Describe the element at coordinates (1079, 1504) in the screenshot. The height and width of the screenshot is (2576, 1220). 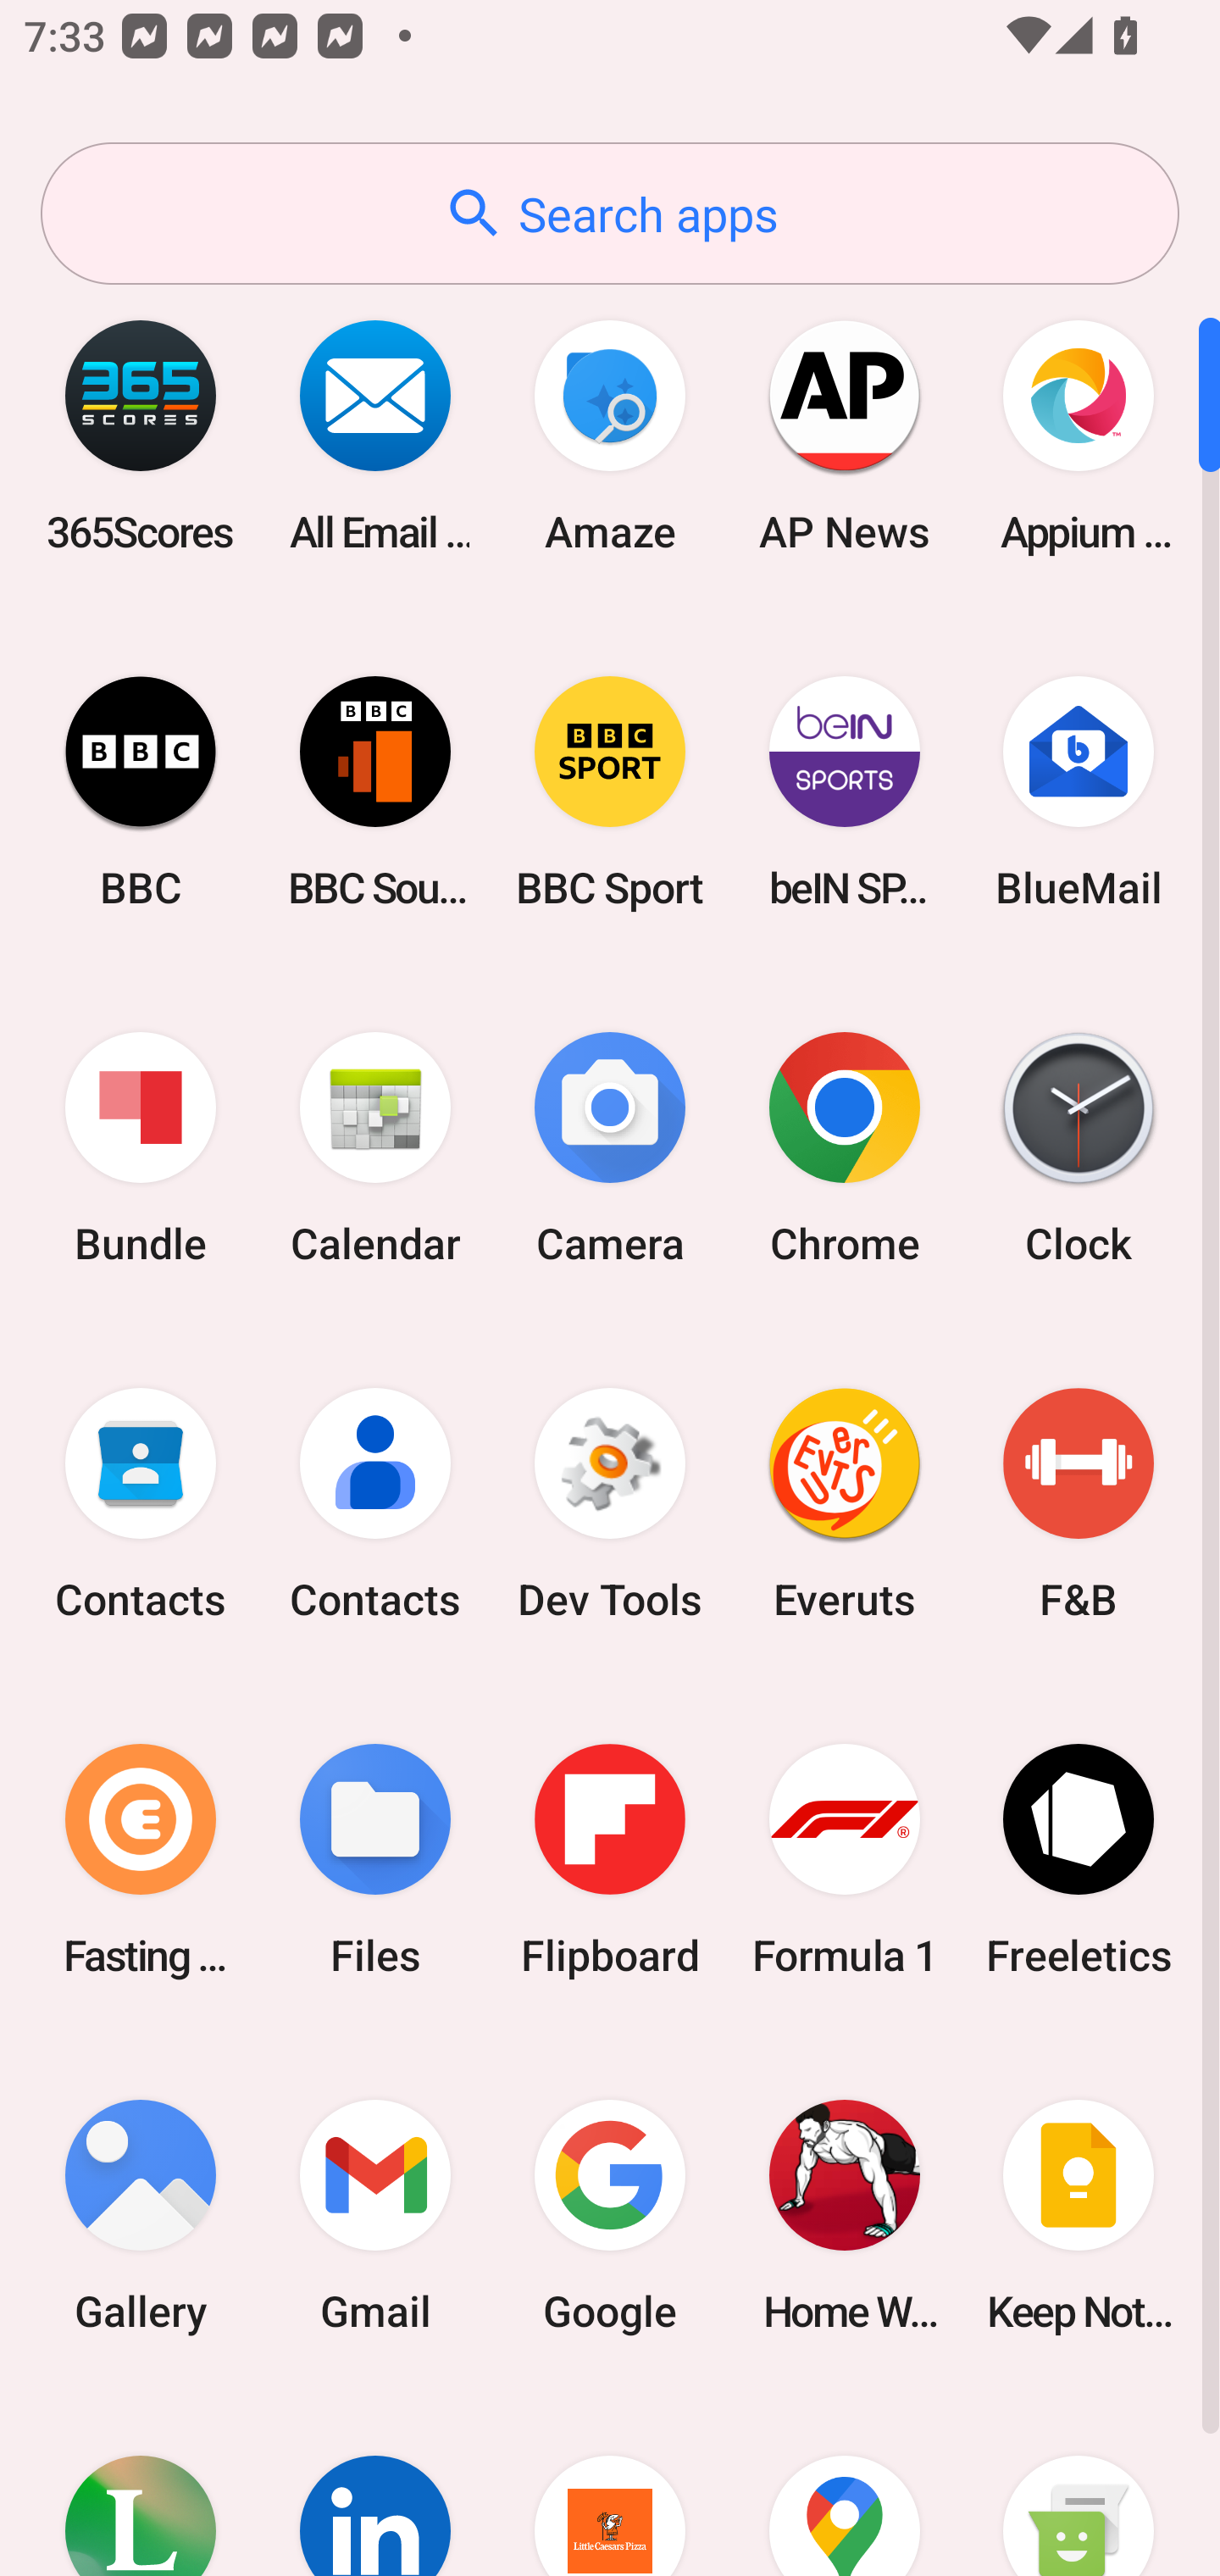
I see `F&B` at that location.